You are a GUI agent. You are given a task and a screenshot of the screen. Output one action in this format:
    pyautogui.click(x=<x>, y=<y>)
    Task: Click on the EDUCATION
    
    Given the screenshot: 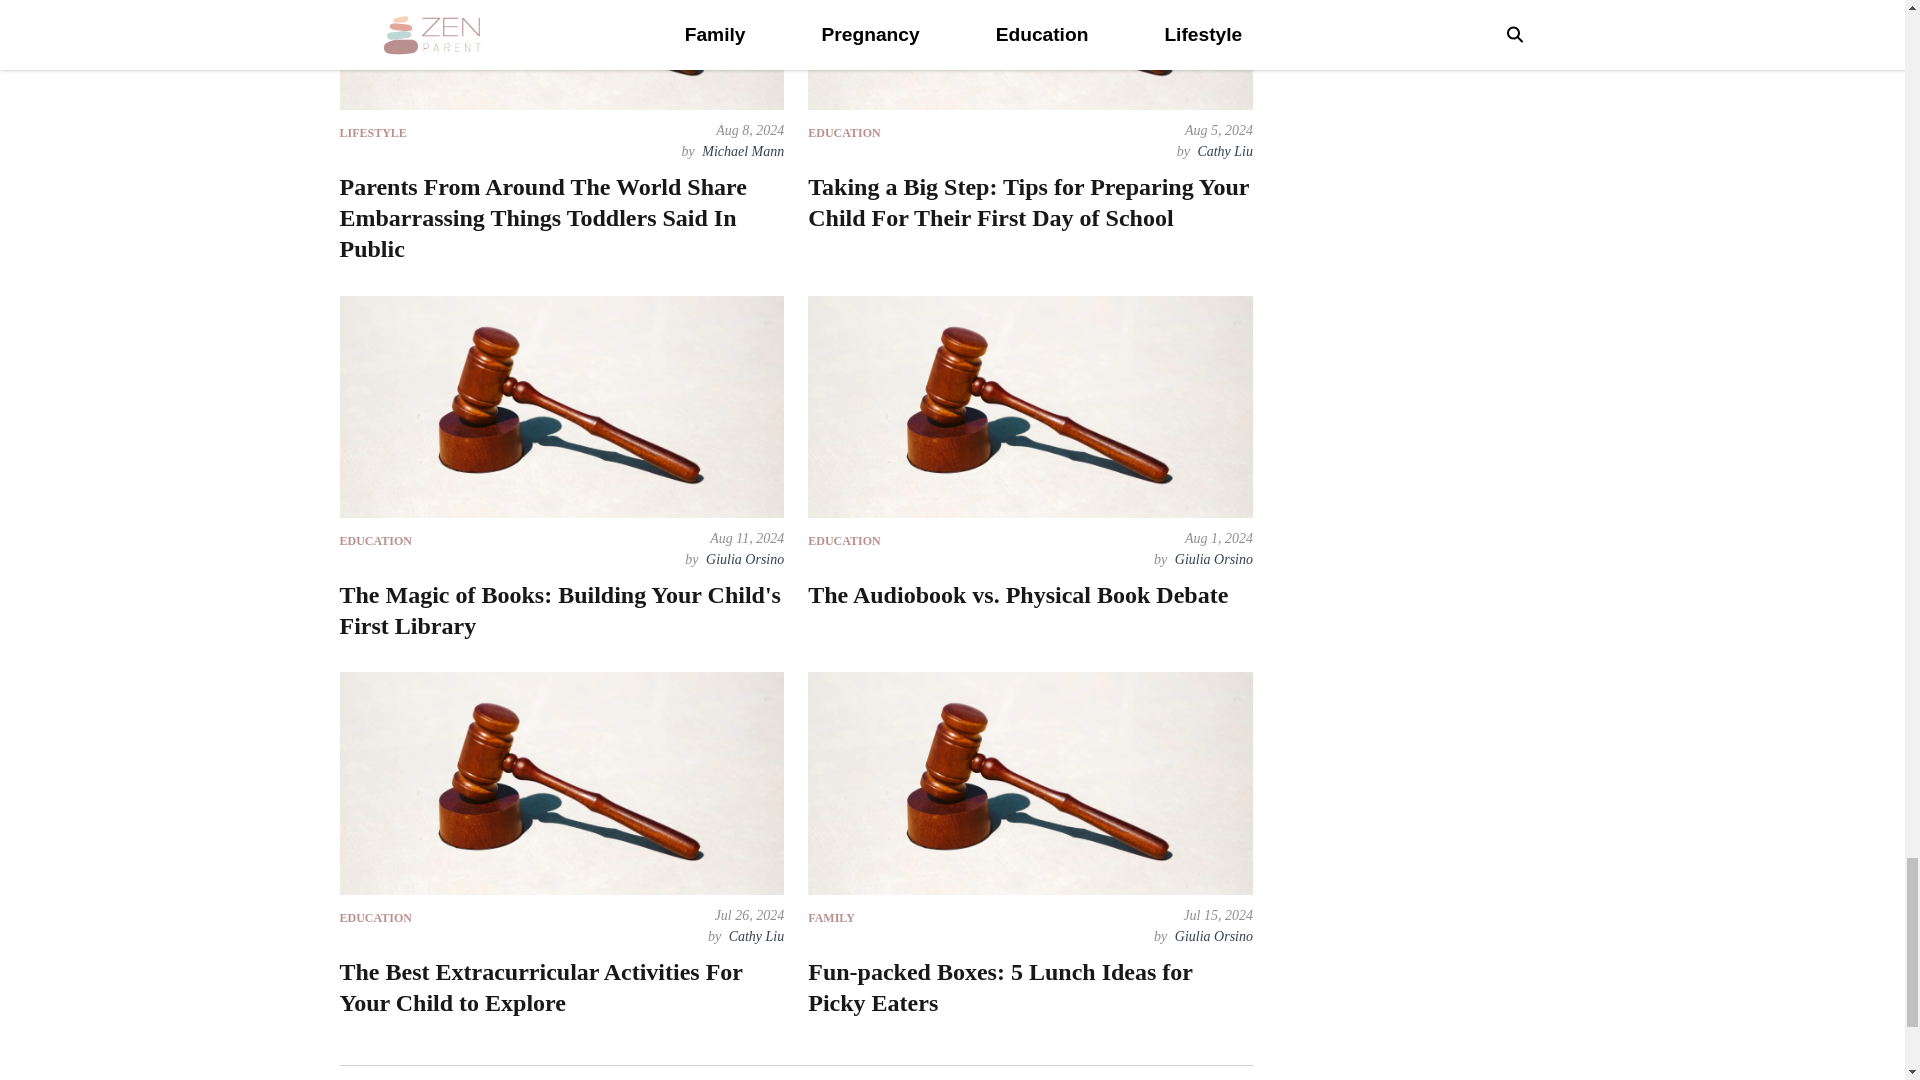 What is the action you would take?
    pyautogui.click(x=844, y=540)
    